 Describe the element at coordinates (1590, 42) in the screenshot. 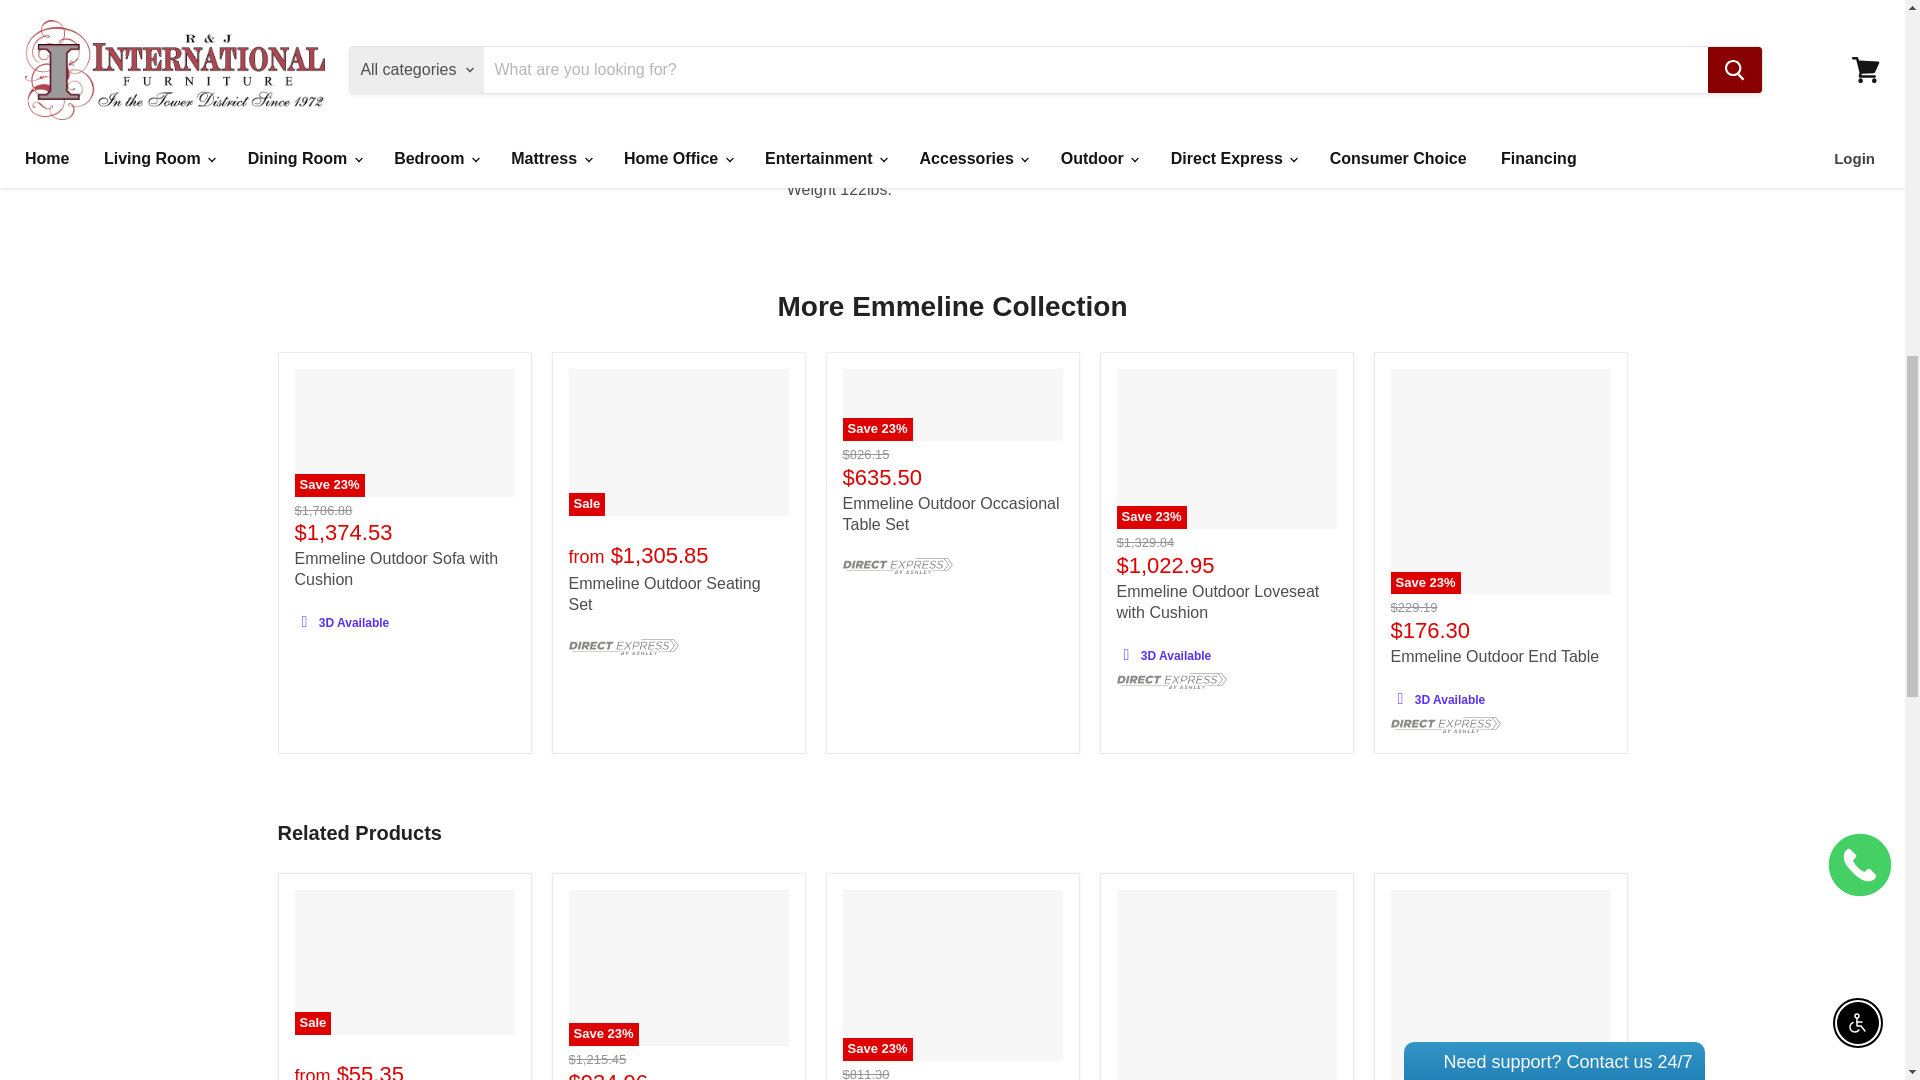

I see `Click to popout into a new window` at that location.